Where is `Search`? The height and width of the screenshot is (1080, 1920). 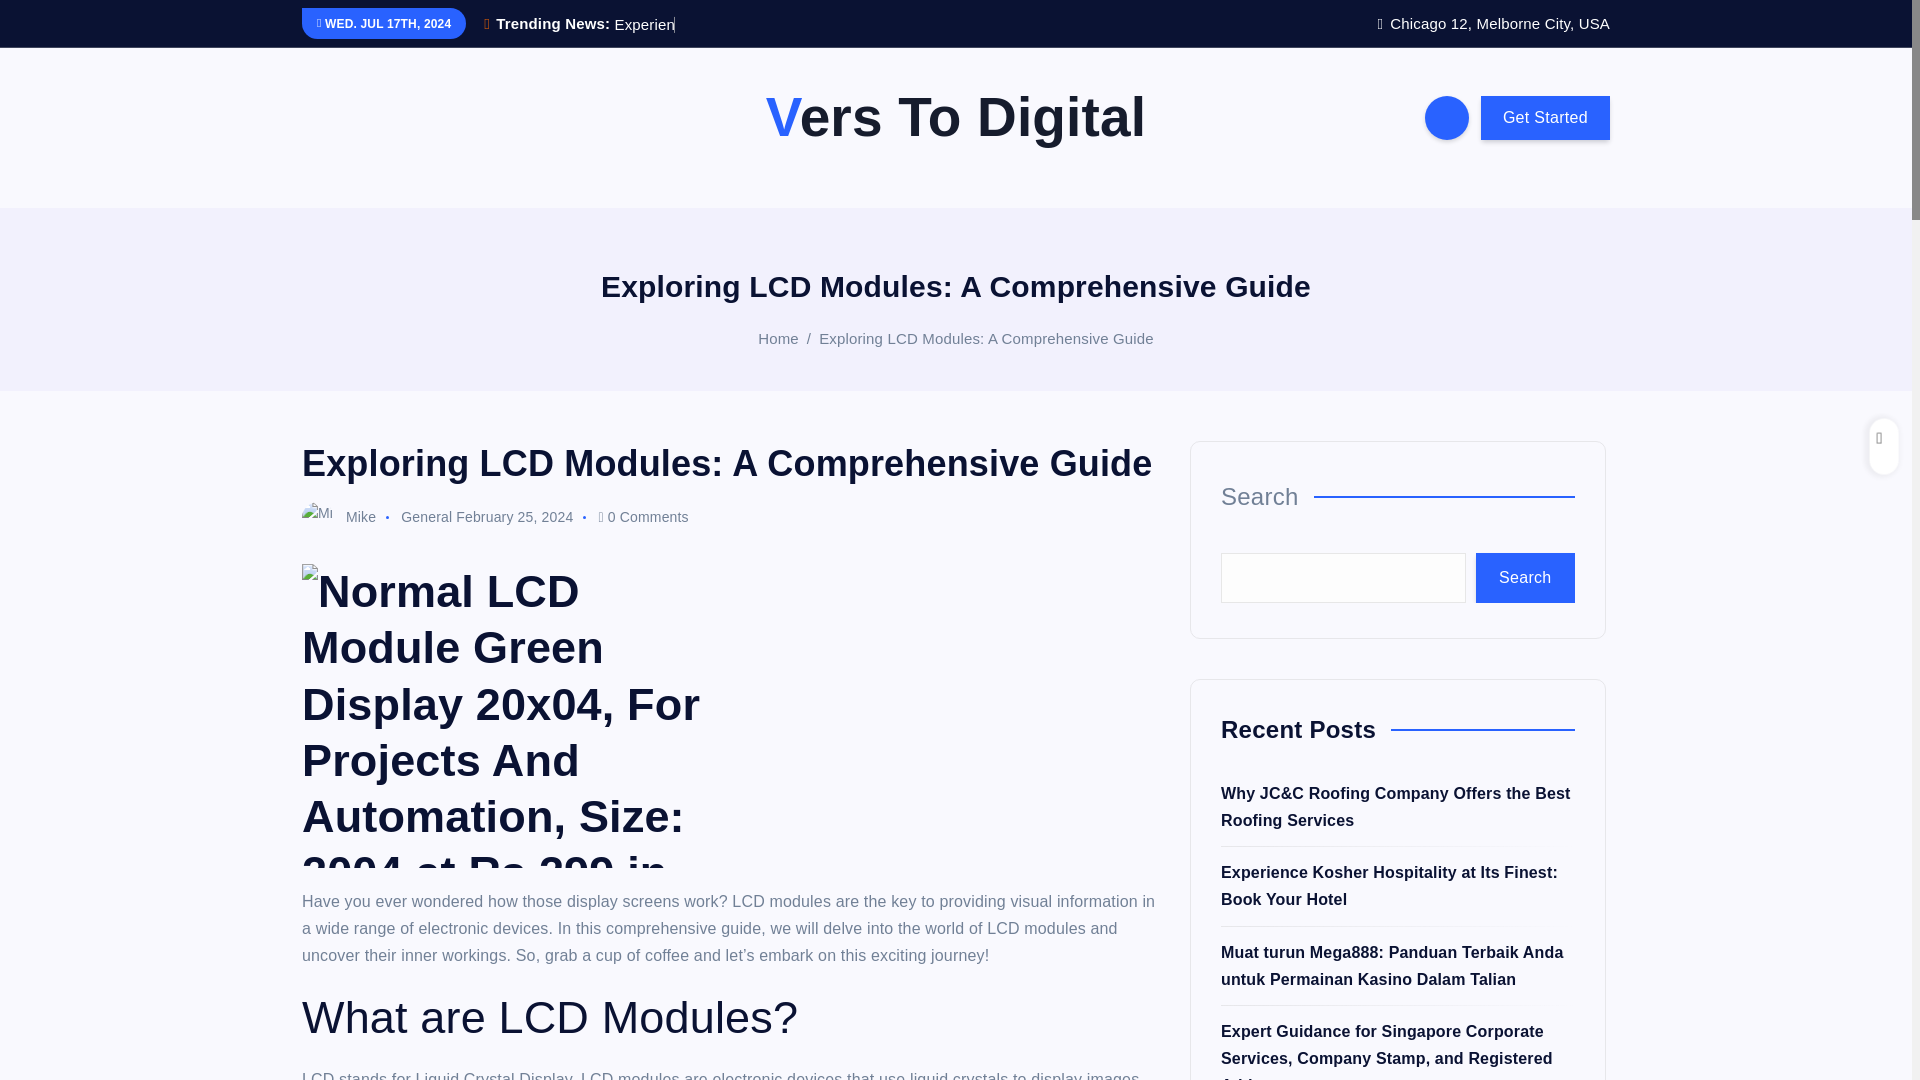
Search is located at coordinates (1525, 577).